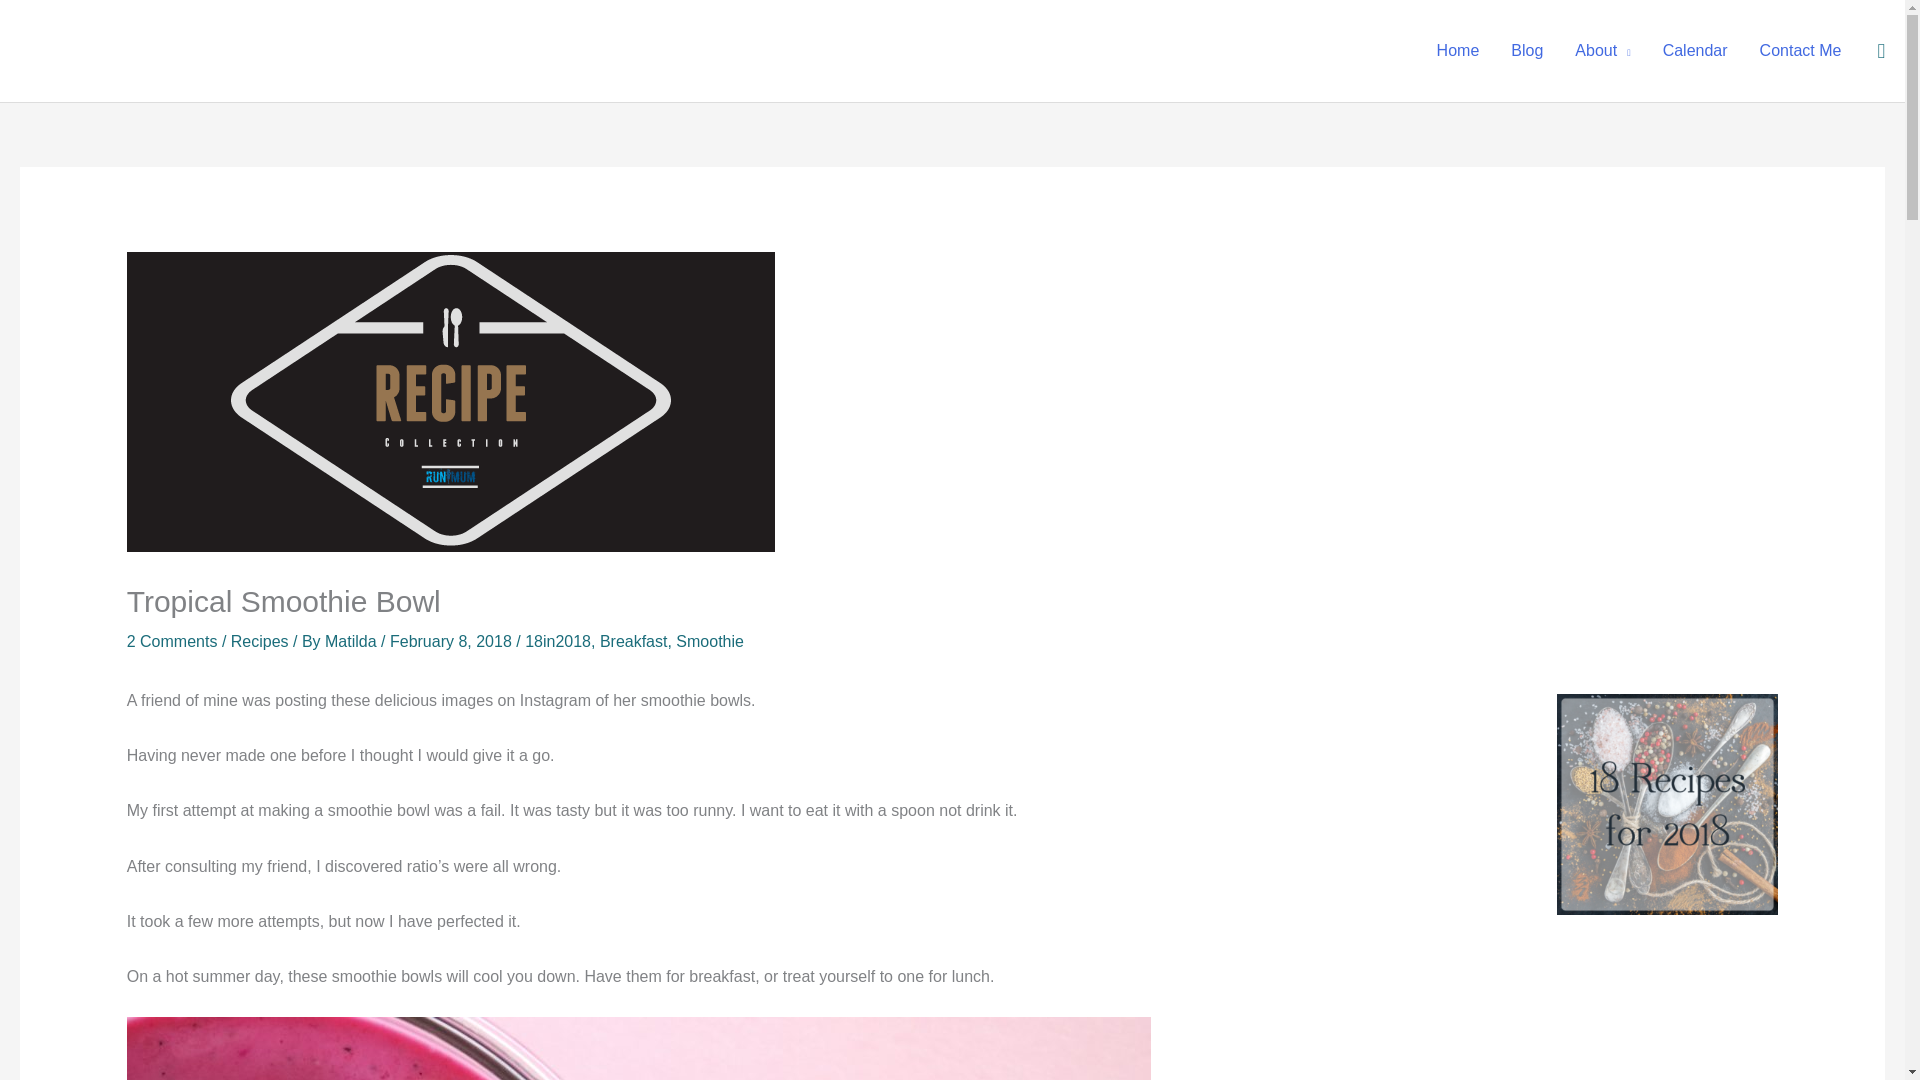 The image size is (1920, 1080). Describe the element at coordinates (1602, 51) in the screenshot. I see `About` at that location.